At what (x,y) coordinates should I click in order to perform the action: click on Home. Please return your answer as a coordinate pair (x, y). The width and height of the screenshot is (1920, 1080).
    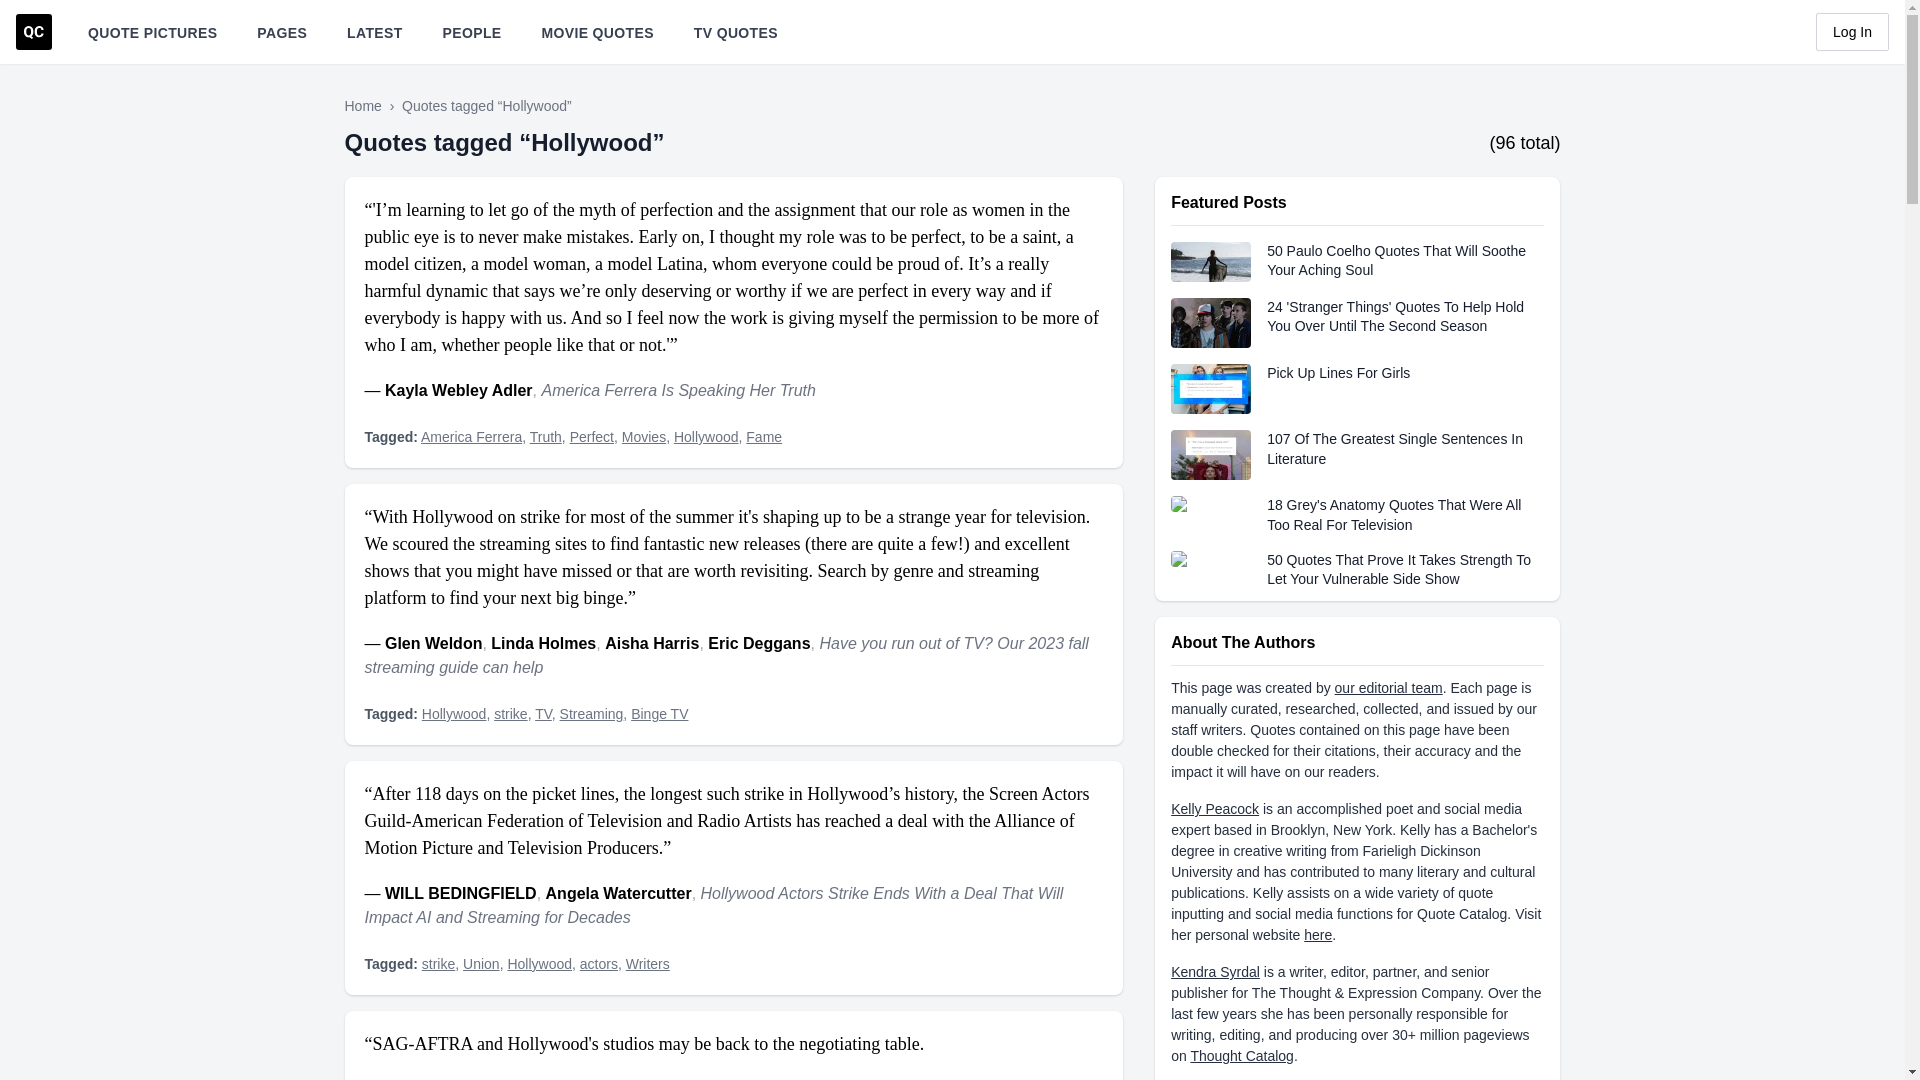
    Looking at the image, I should click on (364, 106).